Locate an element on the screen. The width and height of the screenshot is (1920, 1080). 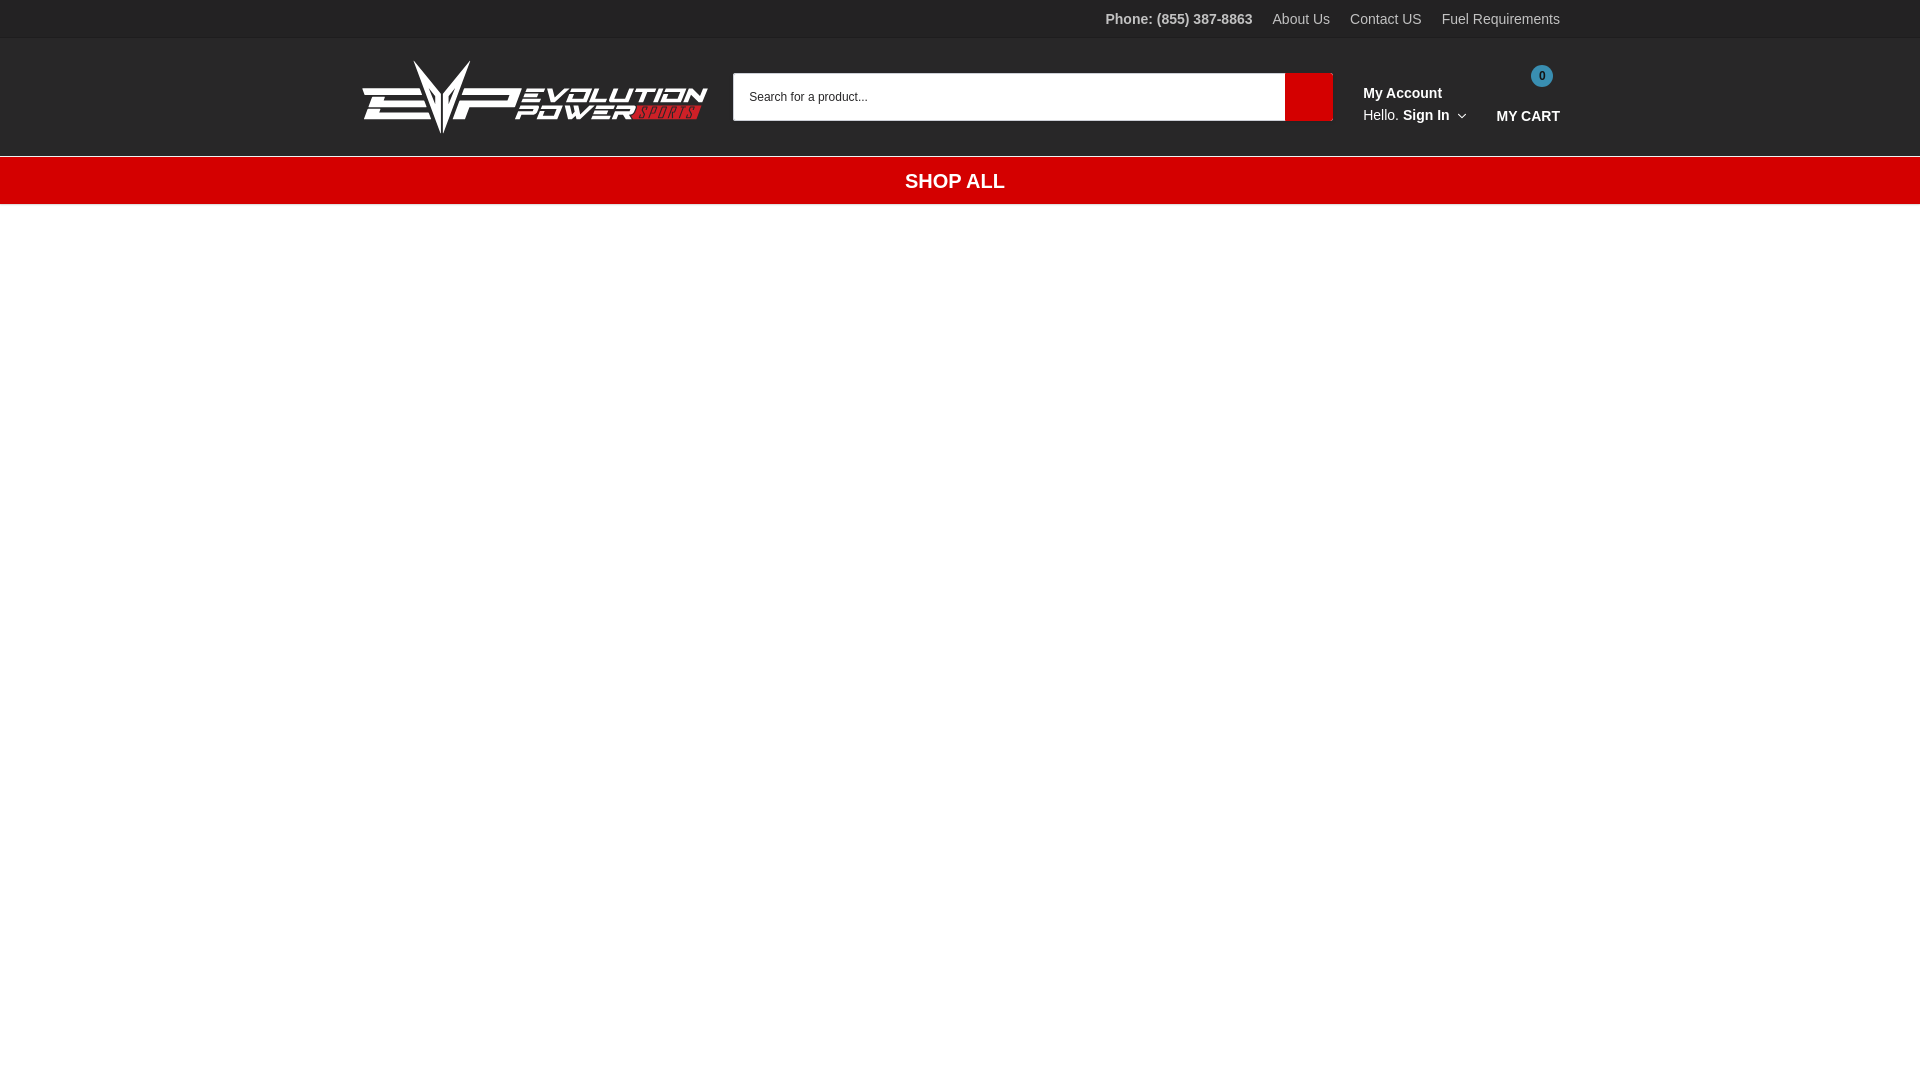
Sign In is located at coordinates (1386, 18).